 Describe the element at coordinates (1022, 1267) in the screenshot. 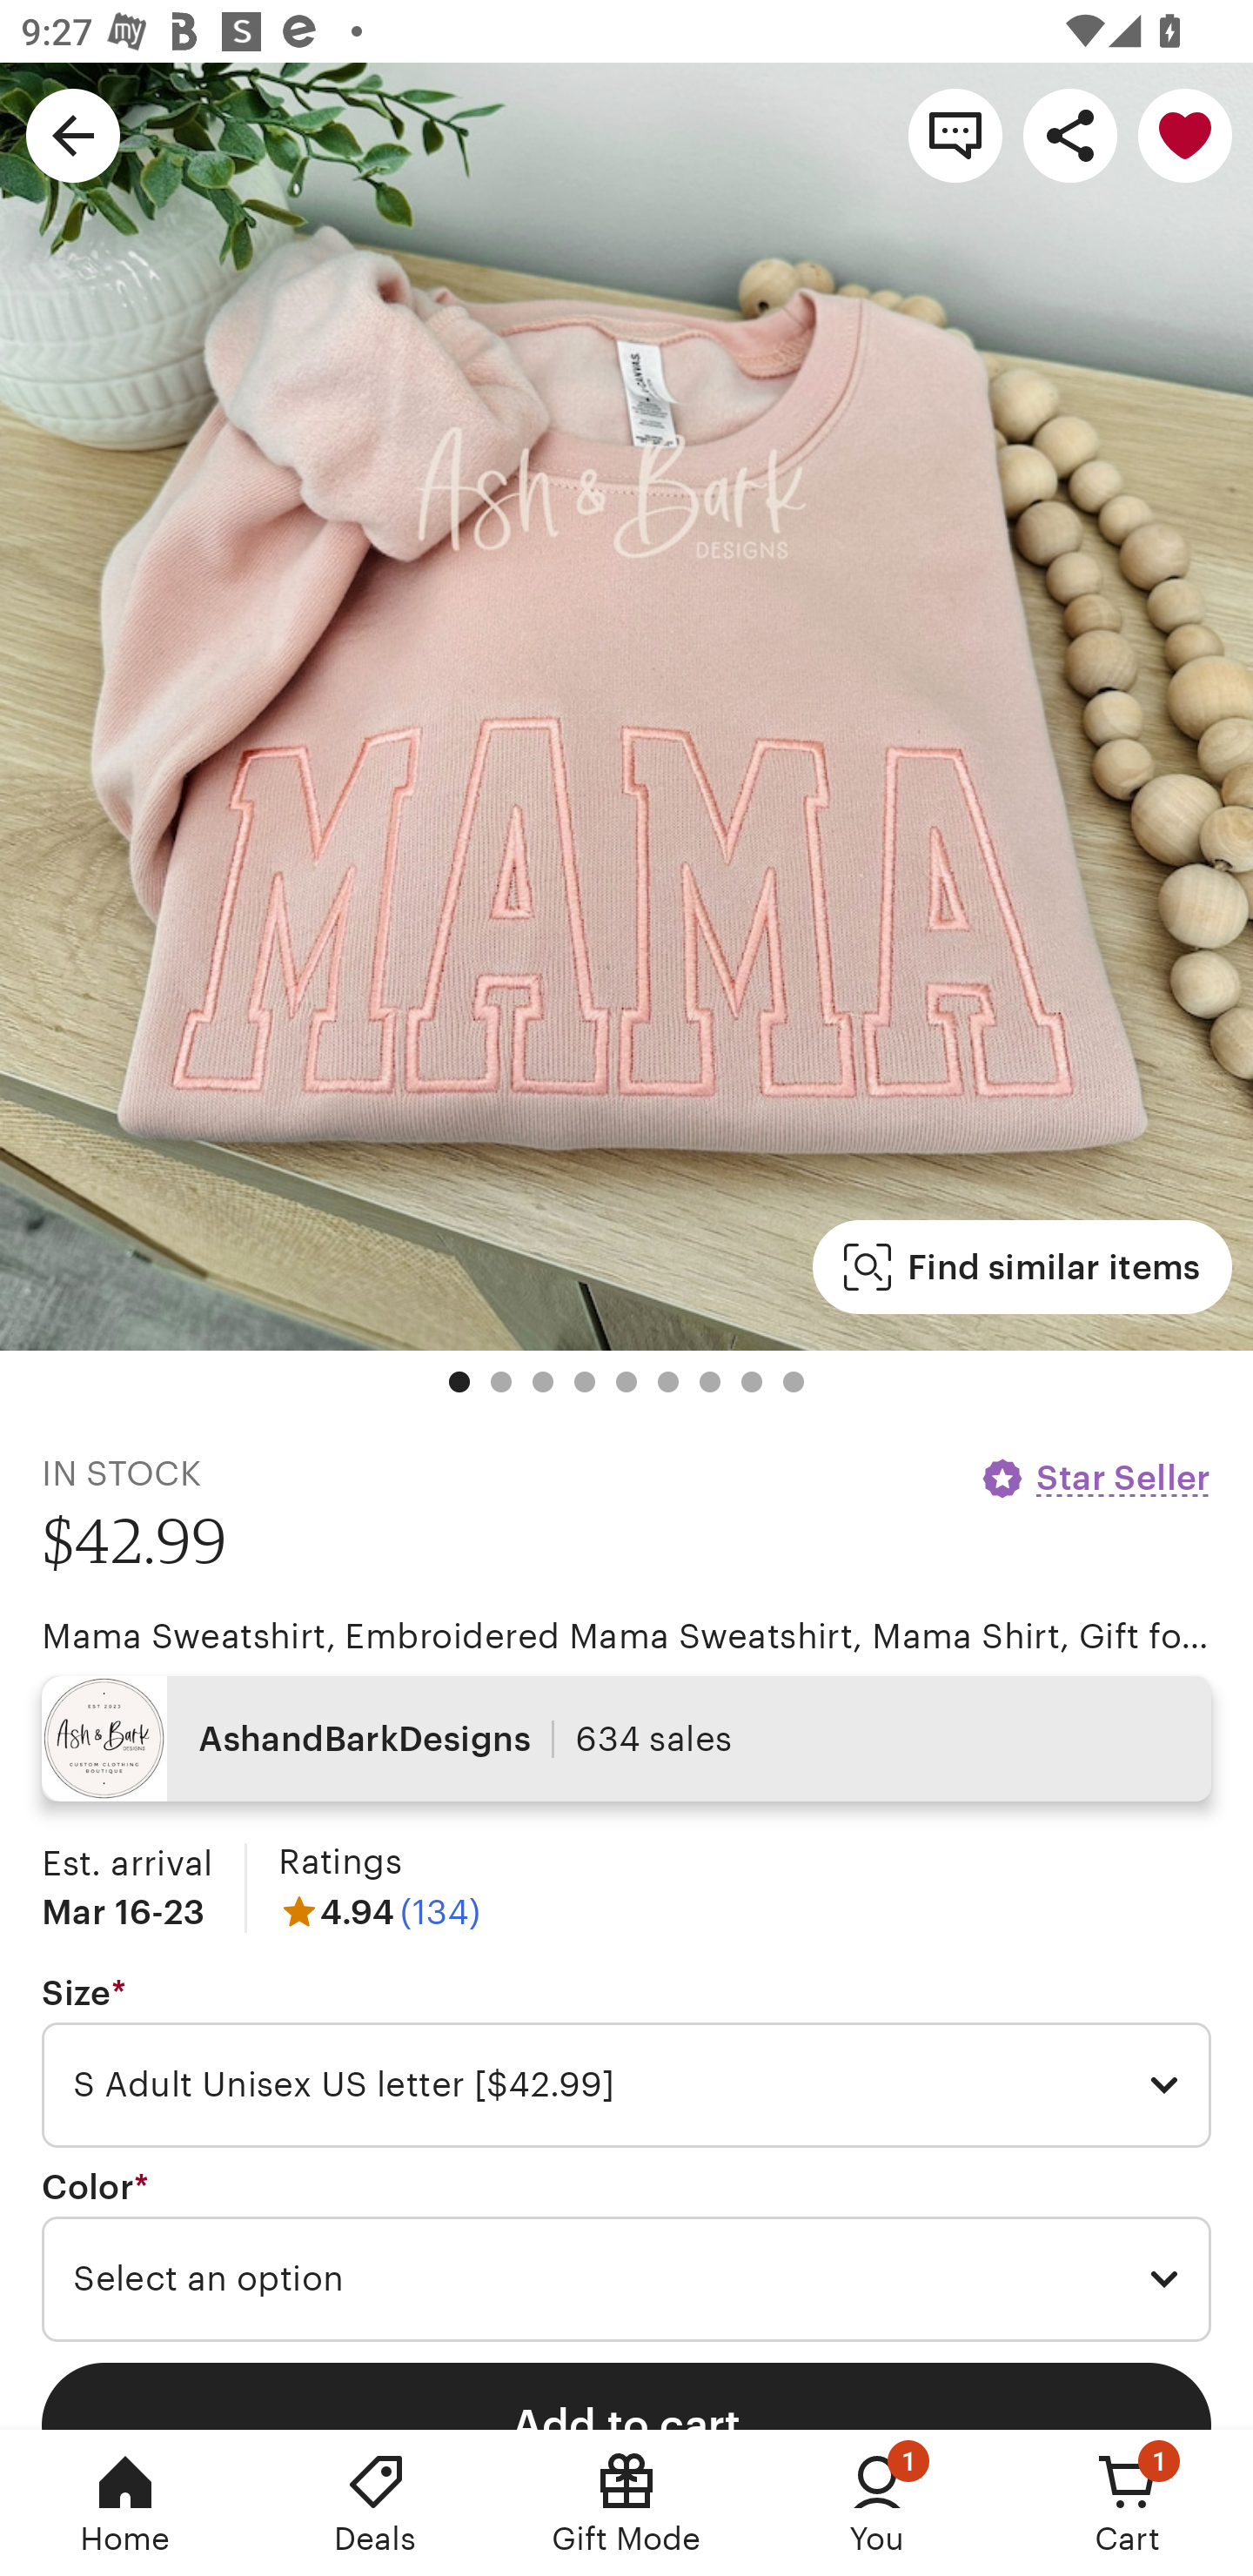

I see `Find similar items` at that location.